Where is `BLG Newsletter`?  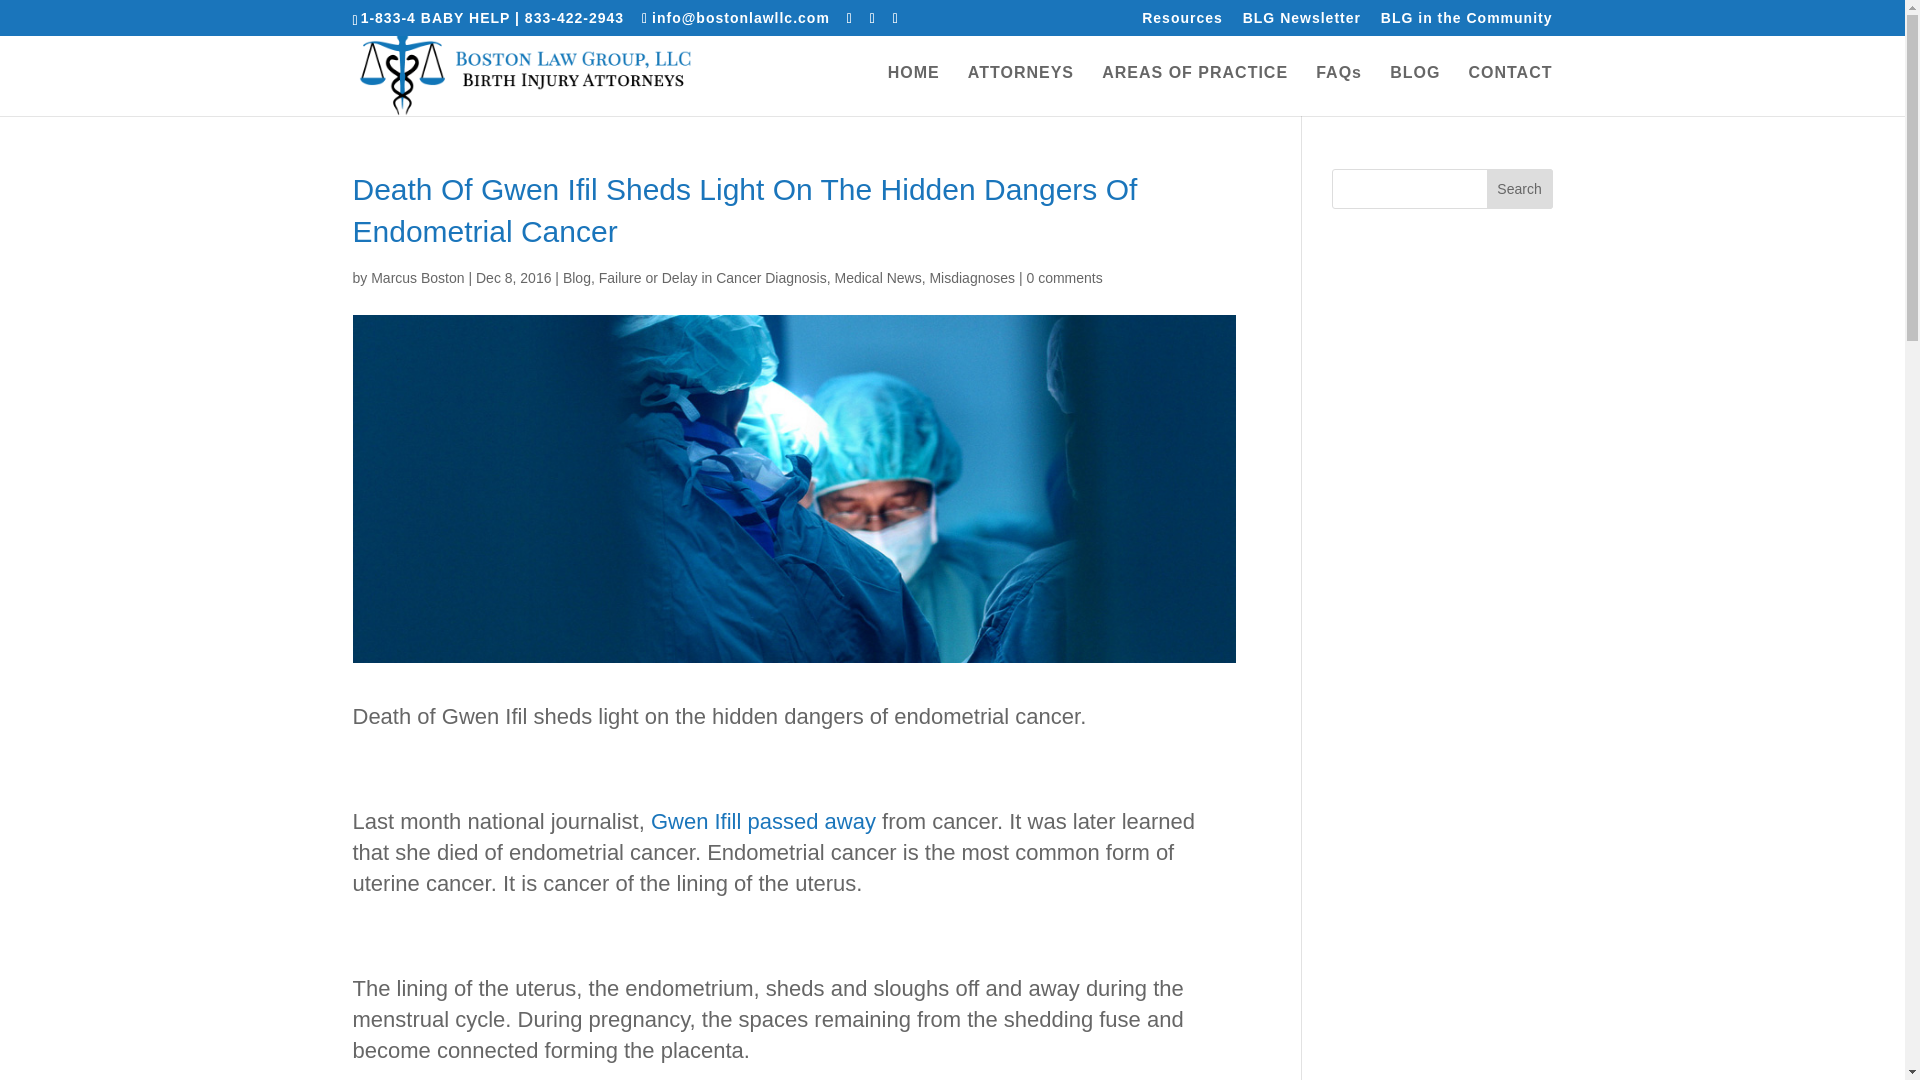
BLG Newsletter is located at coordinates (1302, 22).